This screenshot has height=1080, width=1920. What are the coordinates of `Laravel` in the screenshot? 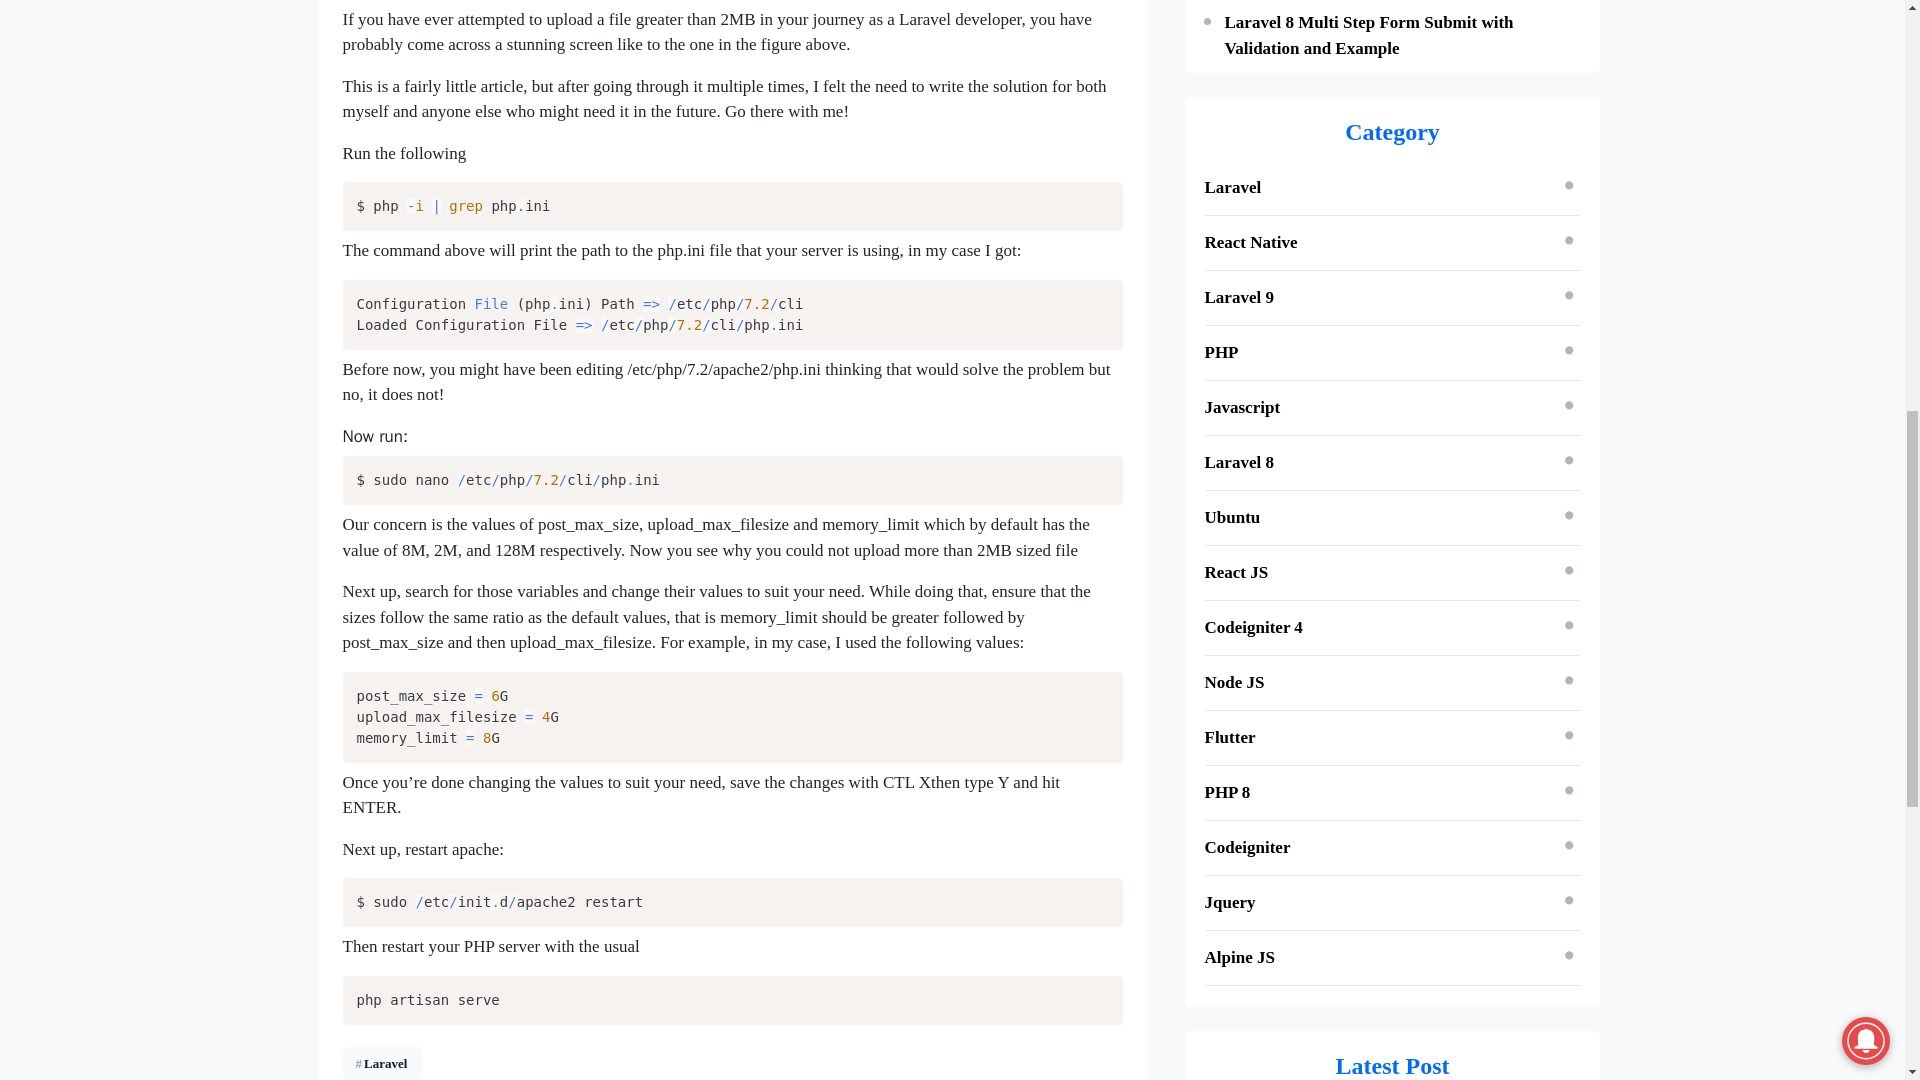 It's located at (1232, 187).